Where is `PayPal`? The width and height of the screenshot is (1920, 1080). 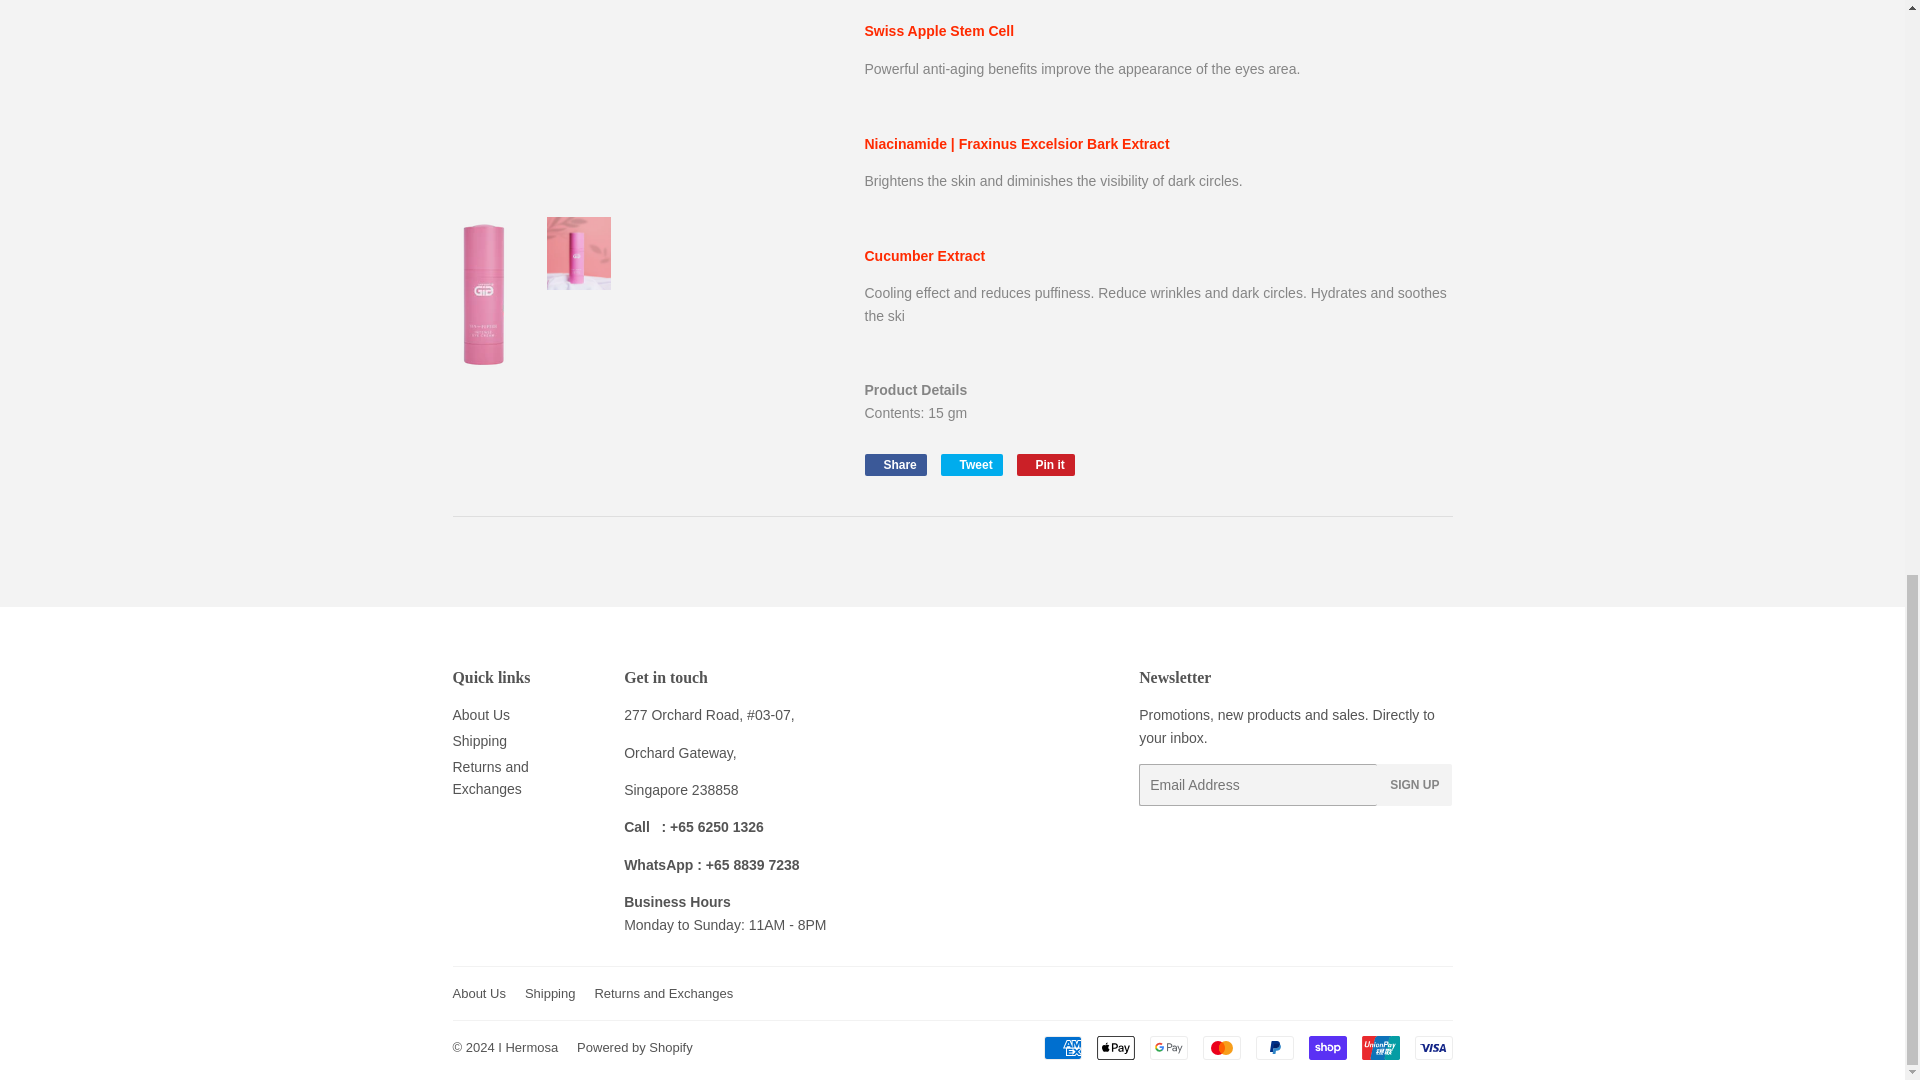
PayPal is located at coordinates (1274, 1047).